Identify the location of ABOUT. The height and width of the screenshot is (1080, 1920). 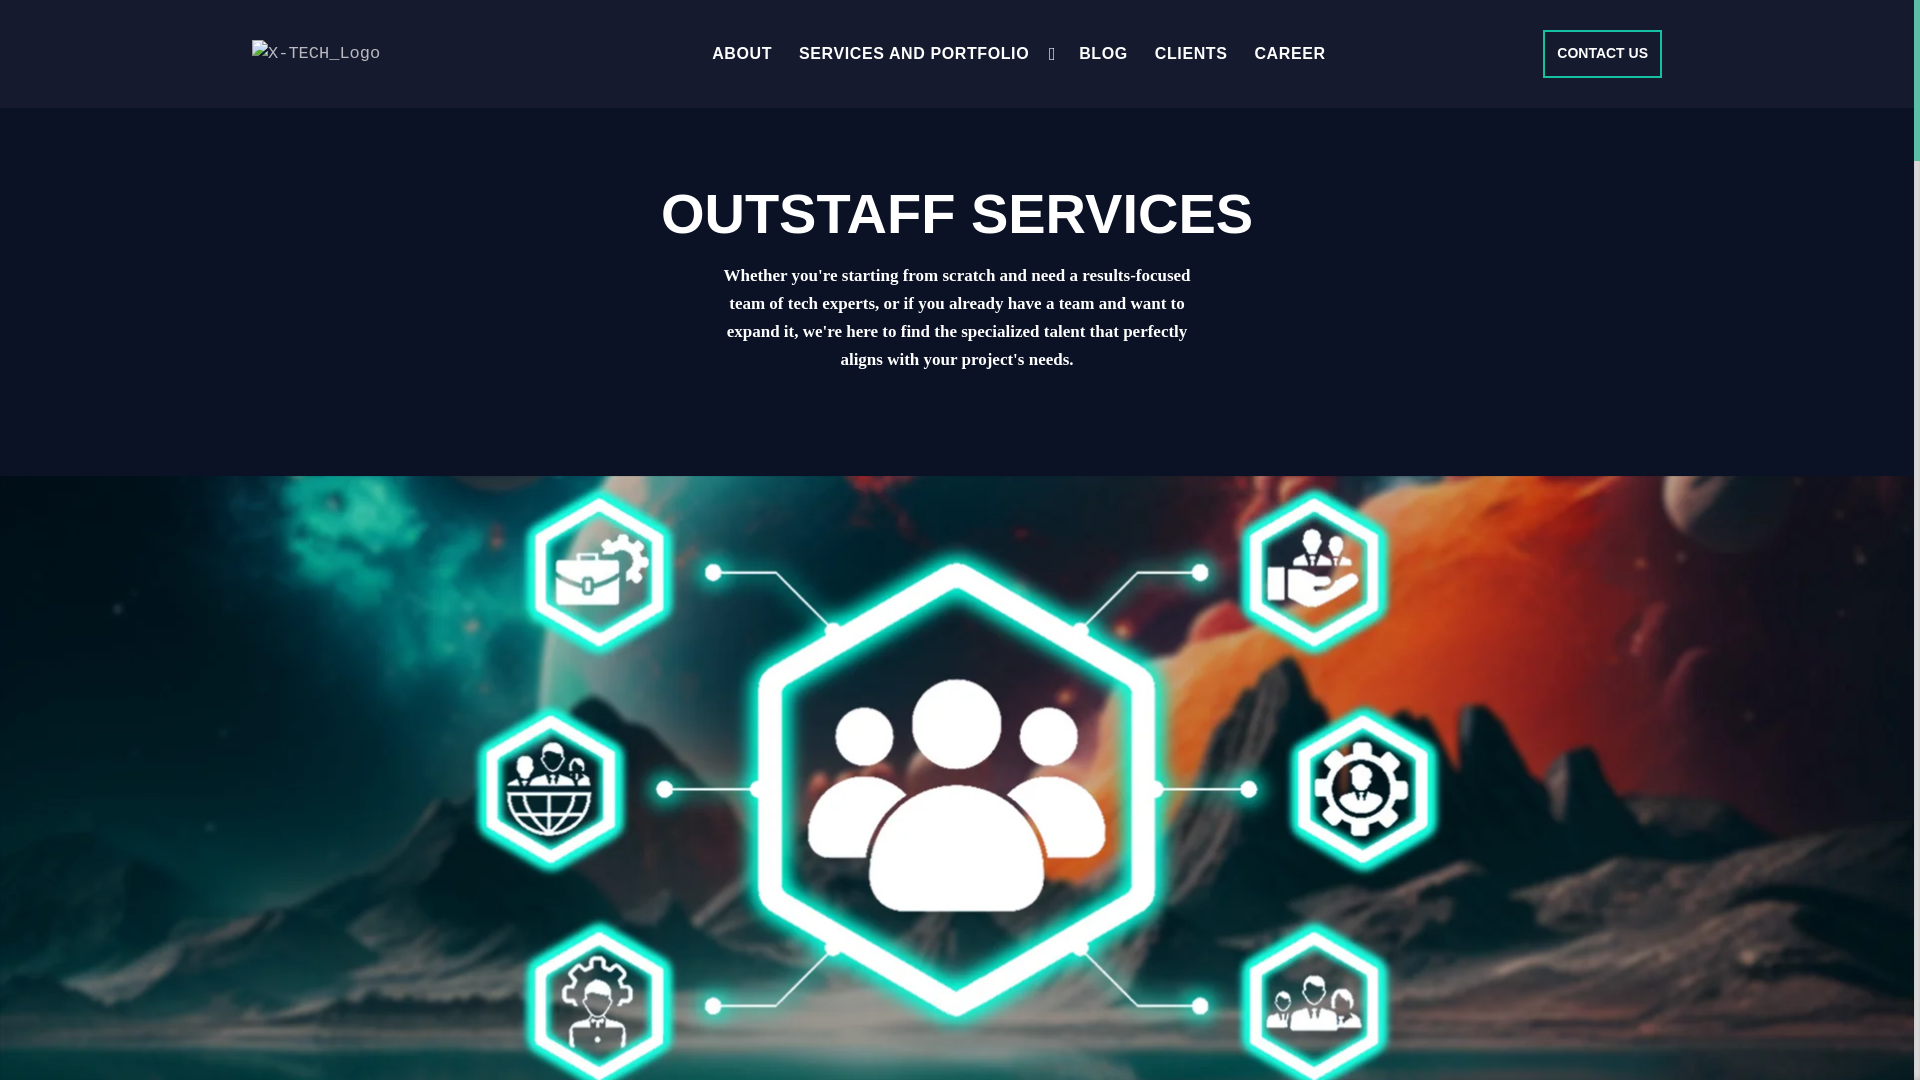
(755, 54).